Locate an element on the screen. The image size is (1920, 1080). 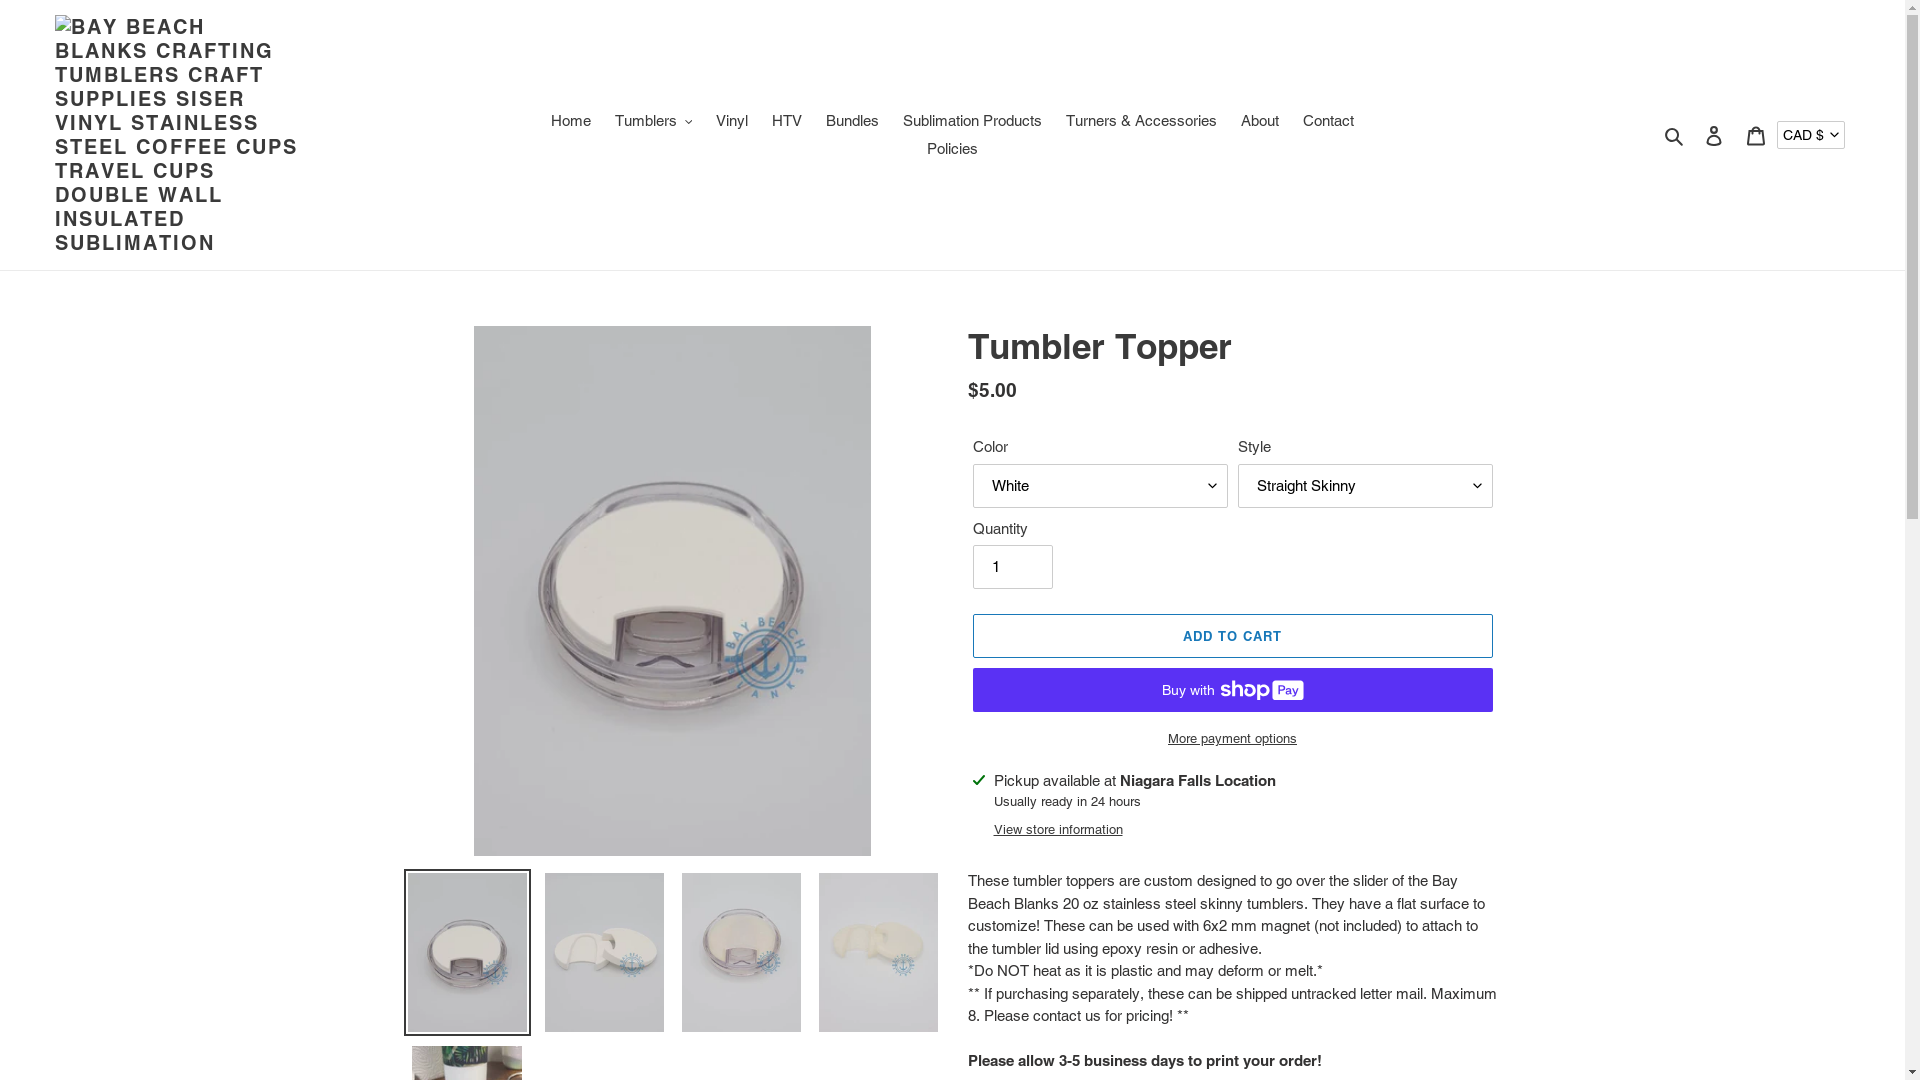
View store information is located at coordinates (1058, 830).